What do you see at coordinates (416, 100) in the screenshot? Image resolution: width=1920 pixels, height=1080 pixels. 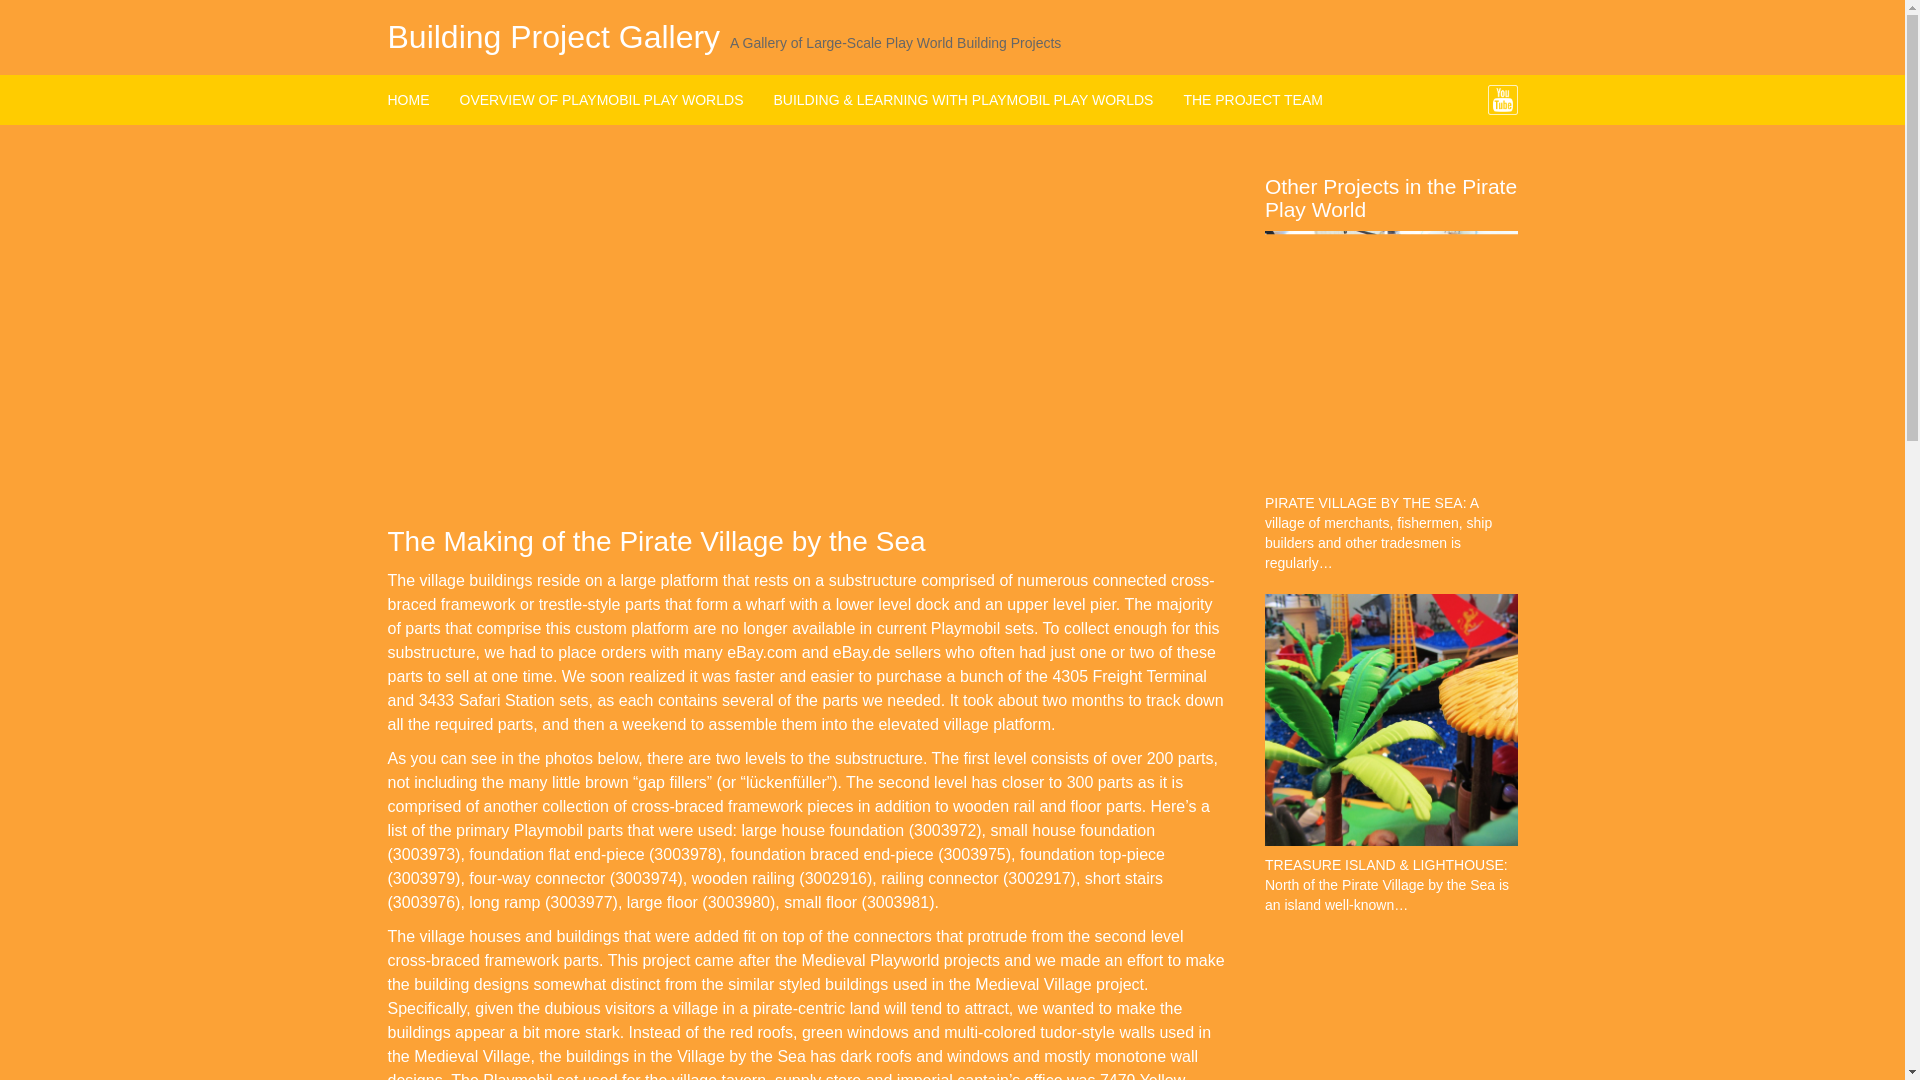 I see `HOME` at bounding box center [416, 100].